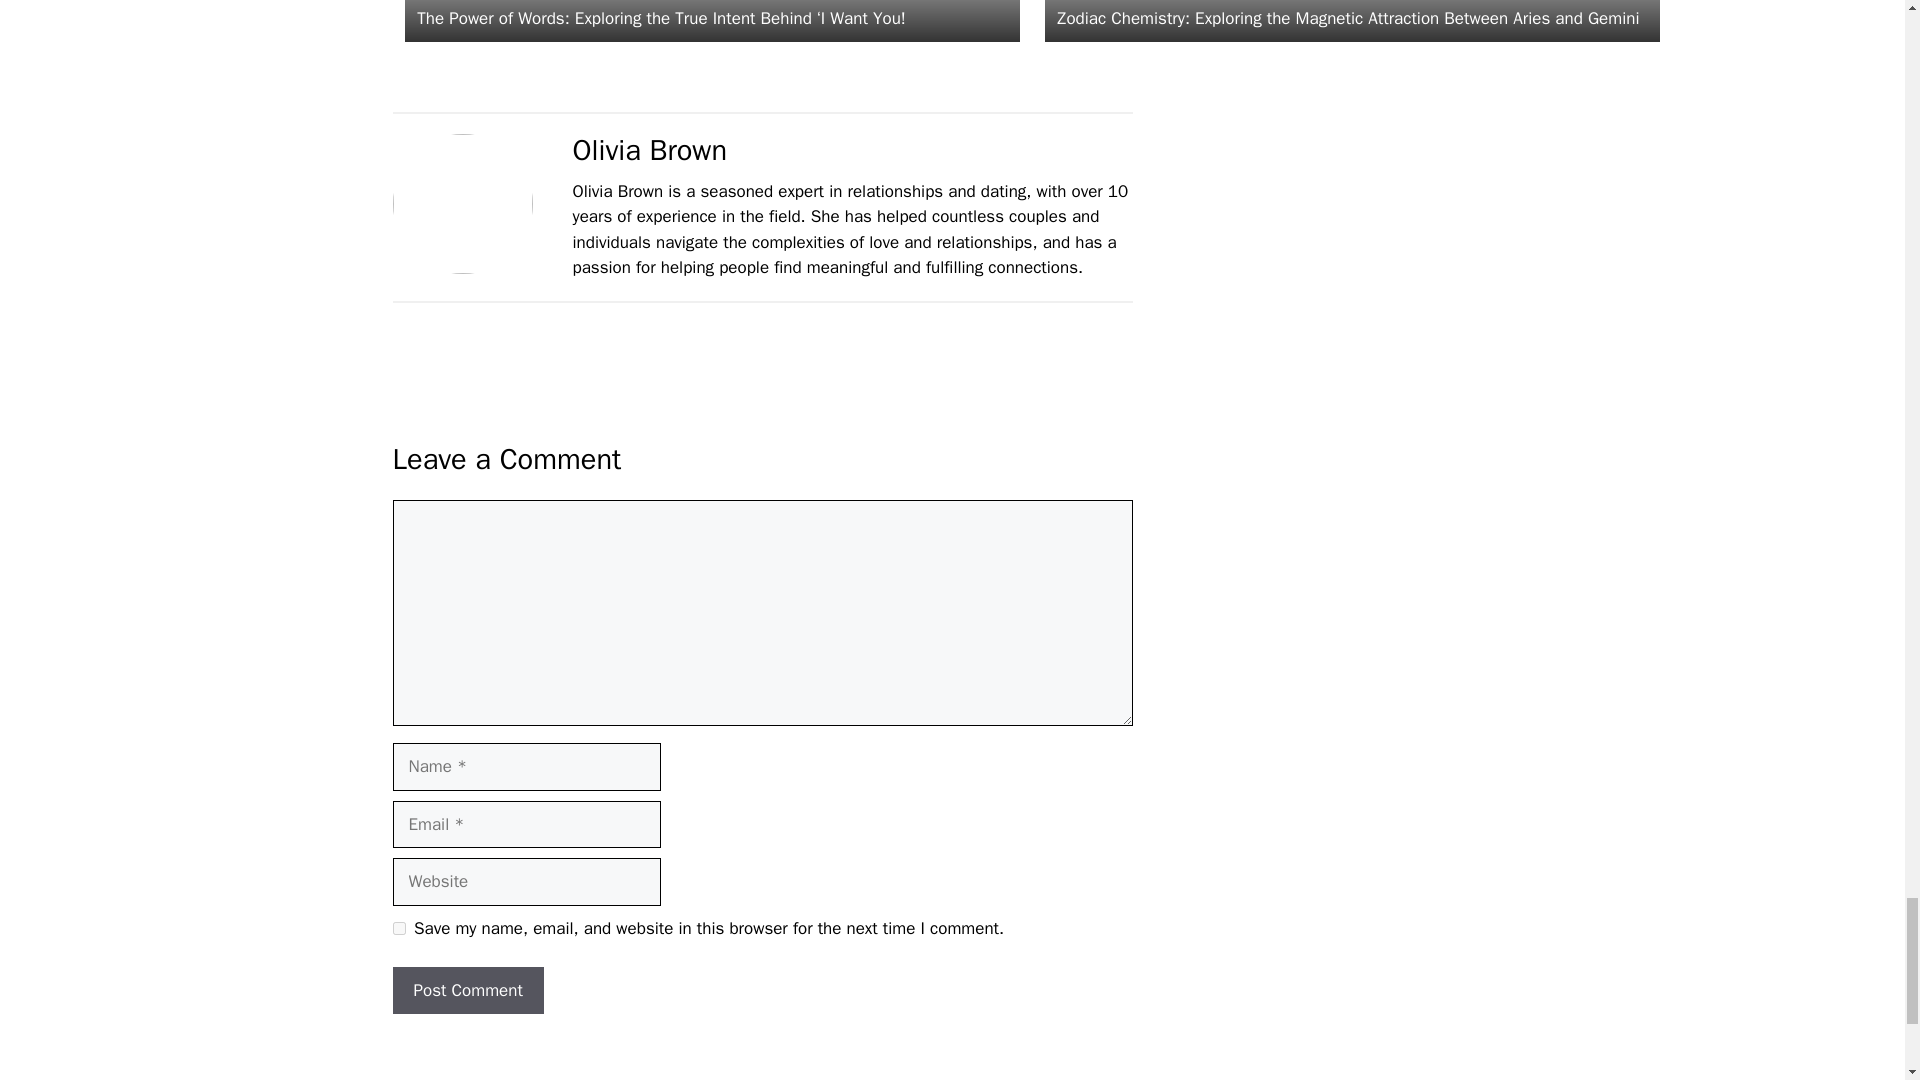  Describe the element at coordinates (398, 928) in the screenshot. I see `yes` at that location.